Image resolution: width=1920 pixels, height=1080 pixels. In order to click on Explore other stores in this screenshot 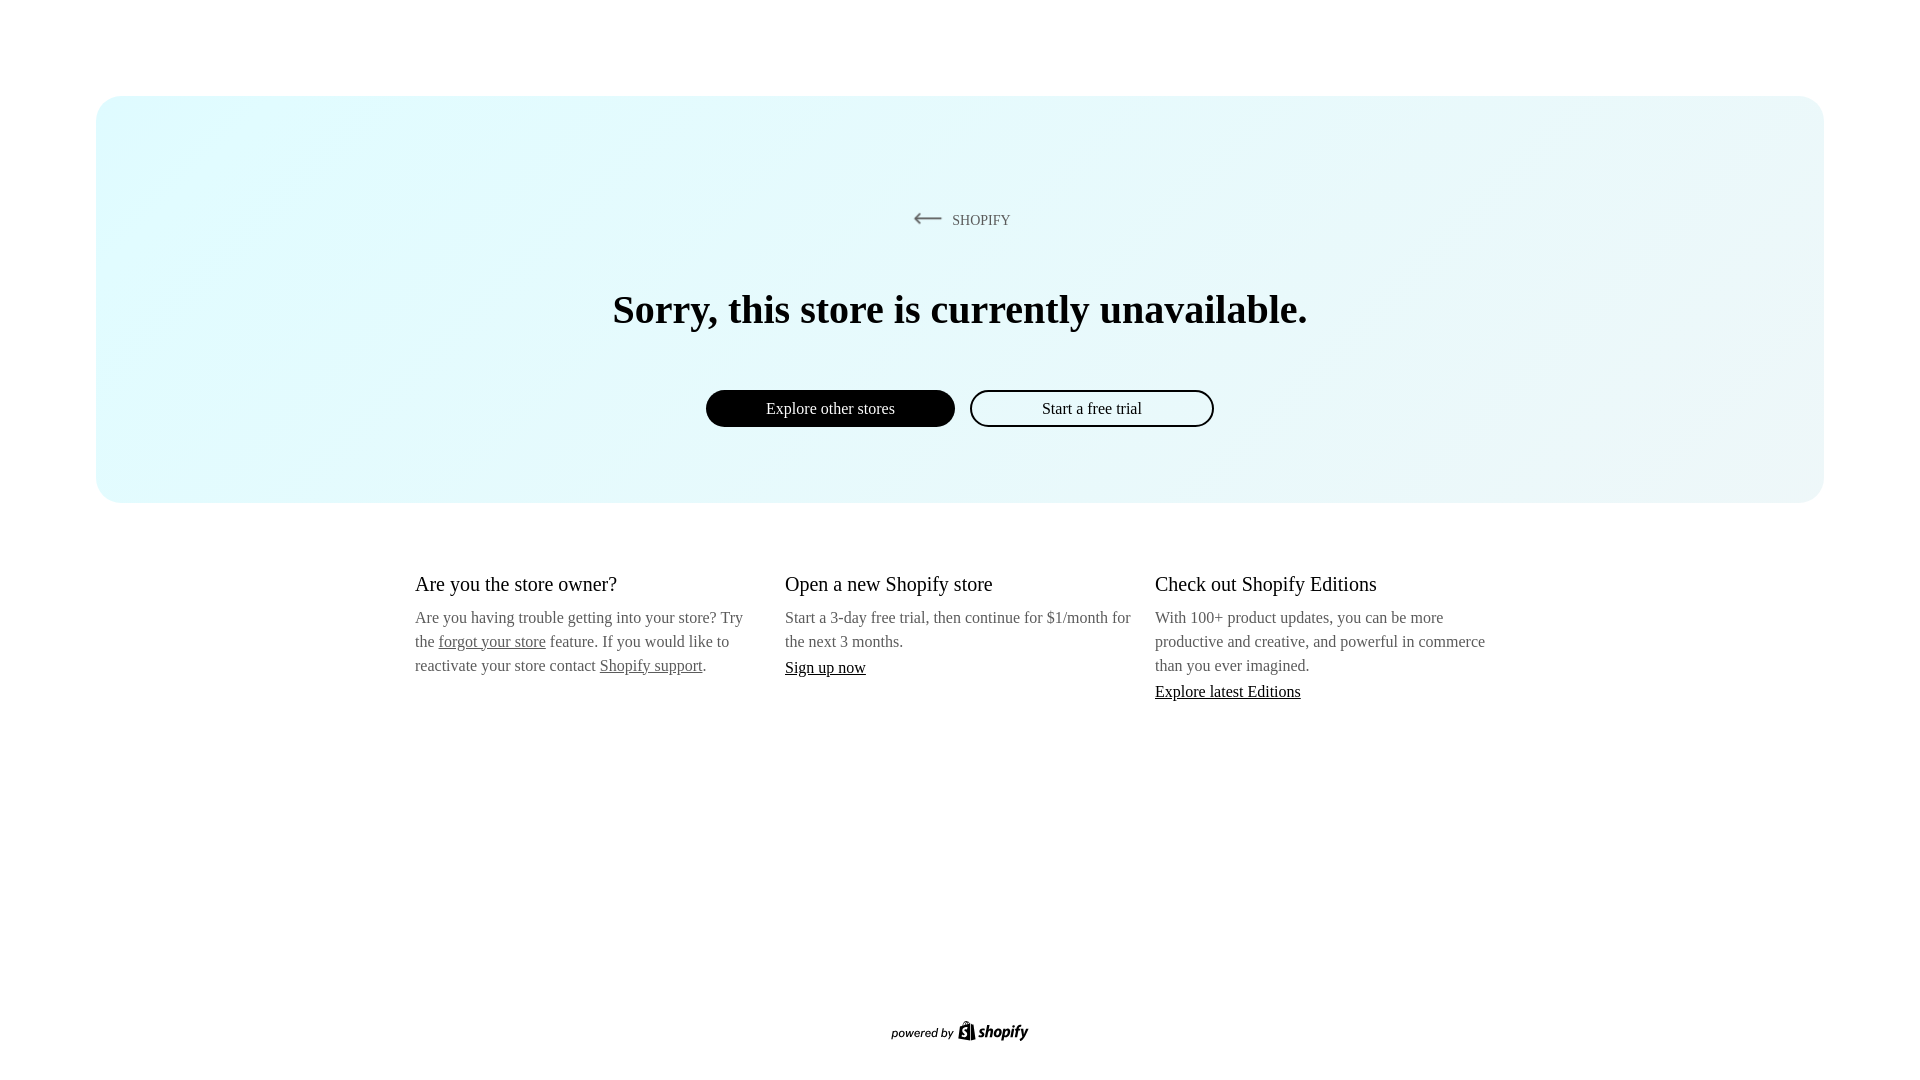, I will do `click(830, 408)`.